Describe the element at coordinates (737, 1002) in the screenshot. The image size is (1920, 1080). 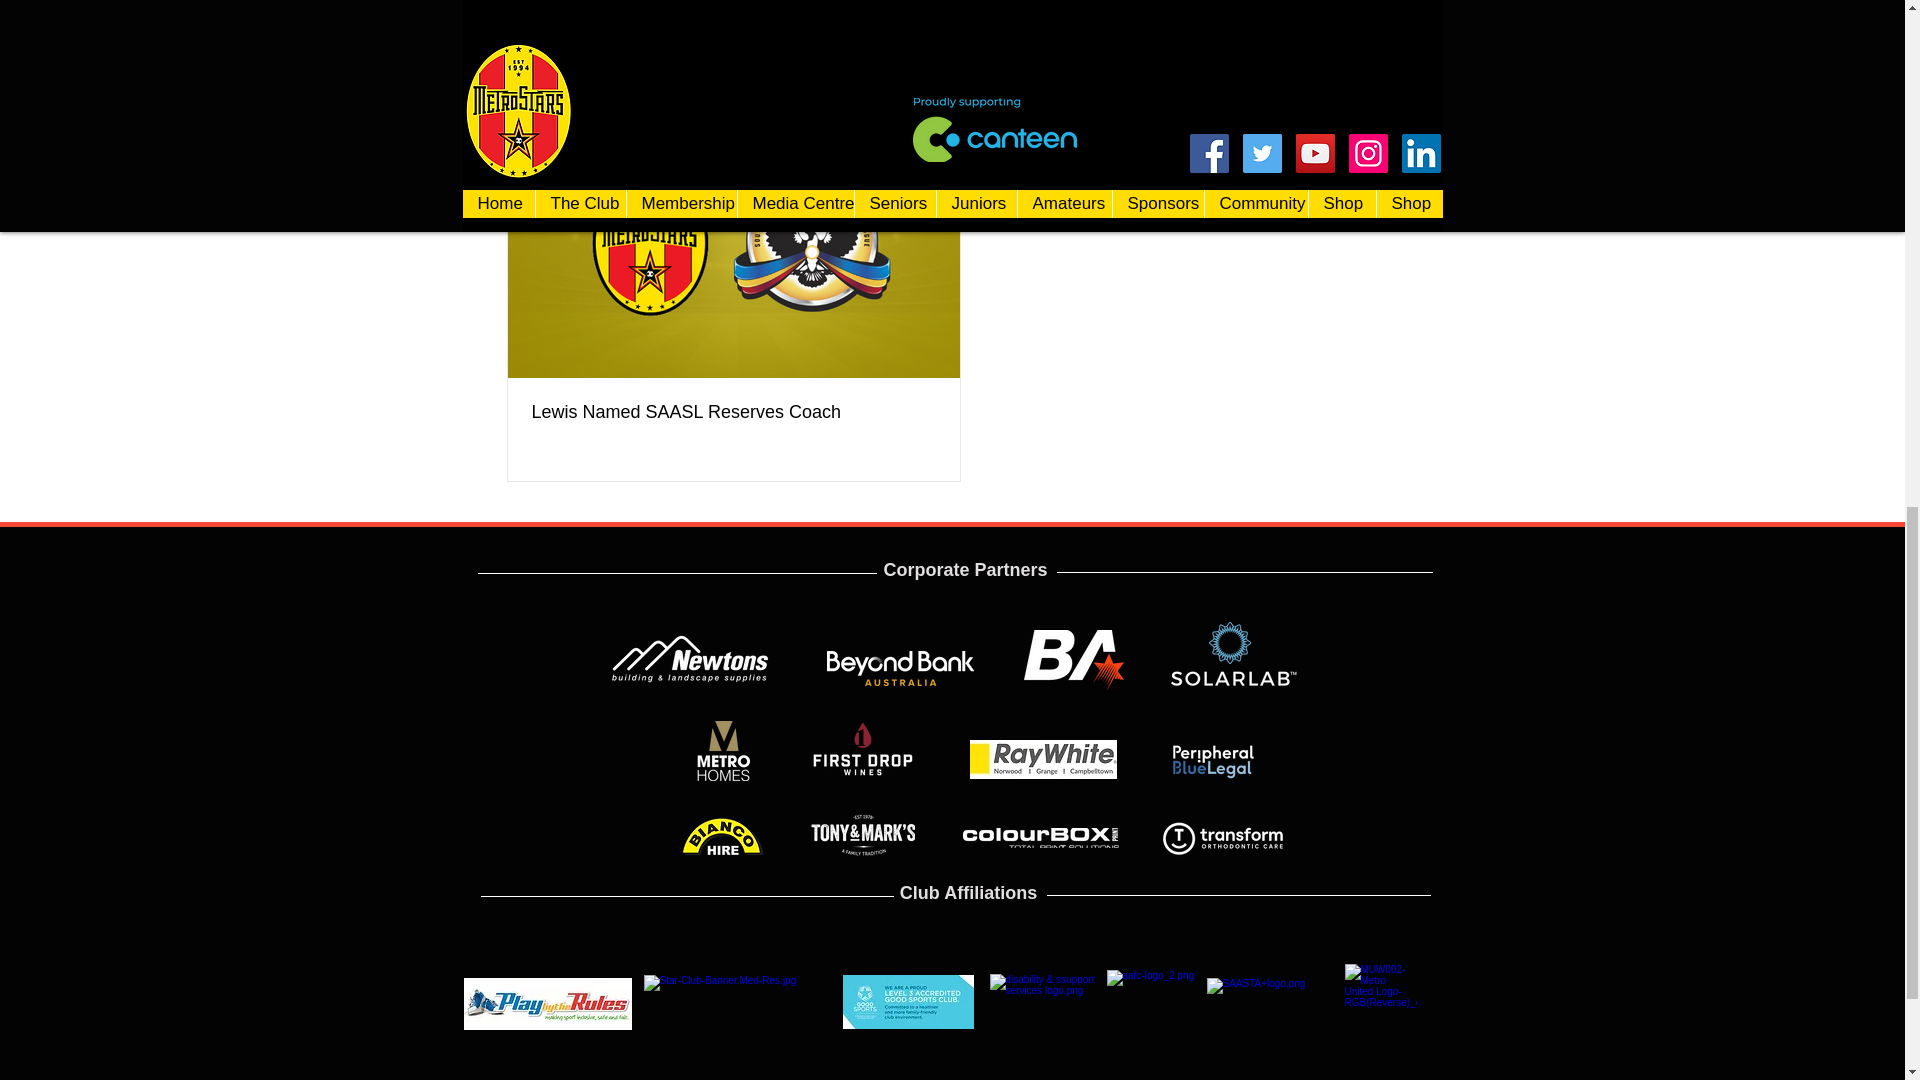
I see `Play-by-the-Rules-1.jpg` at that location.